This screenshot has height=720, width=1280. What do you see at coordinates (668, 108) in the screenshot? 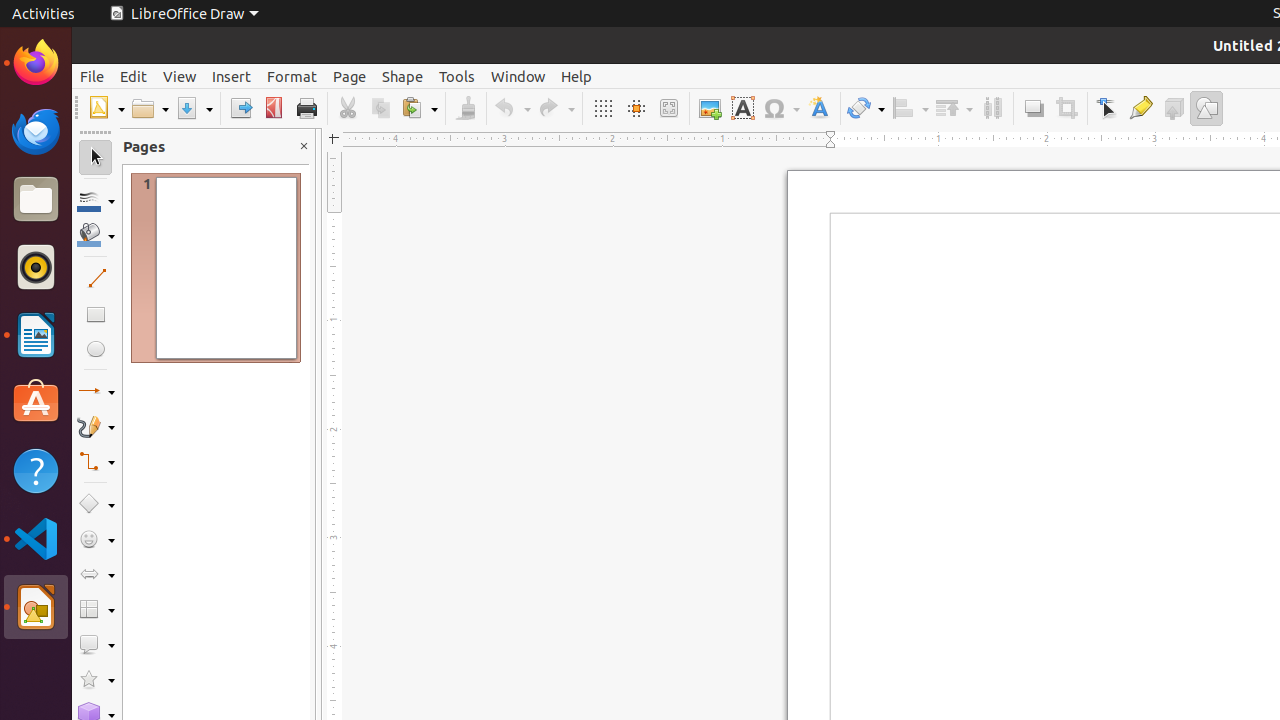
I see `Zoom & Pan` at bounding box center [668, 108].